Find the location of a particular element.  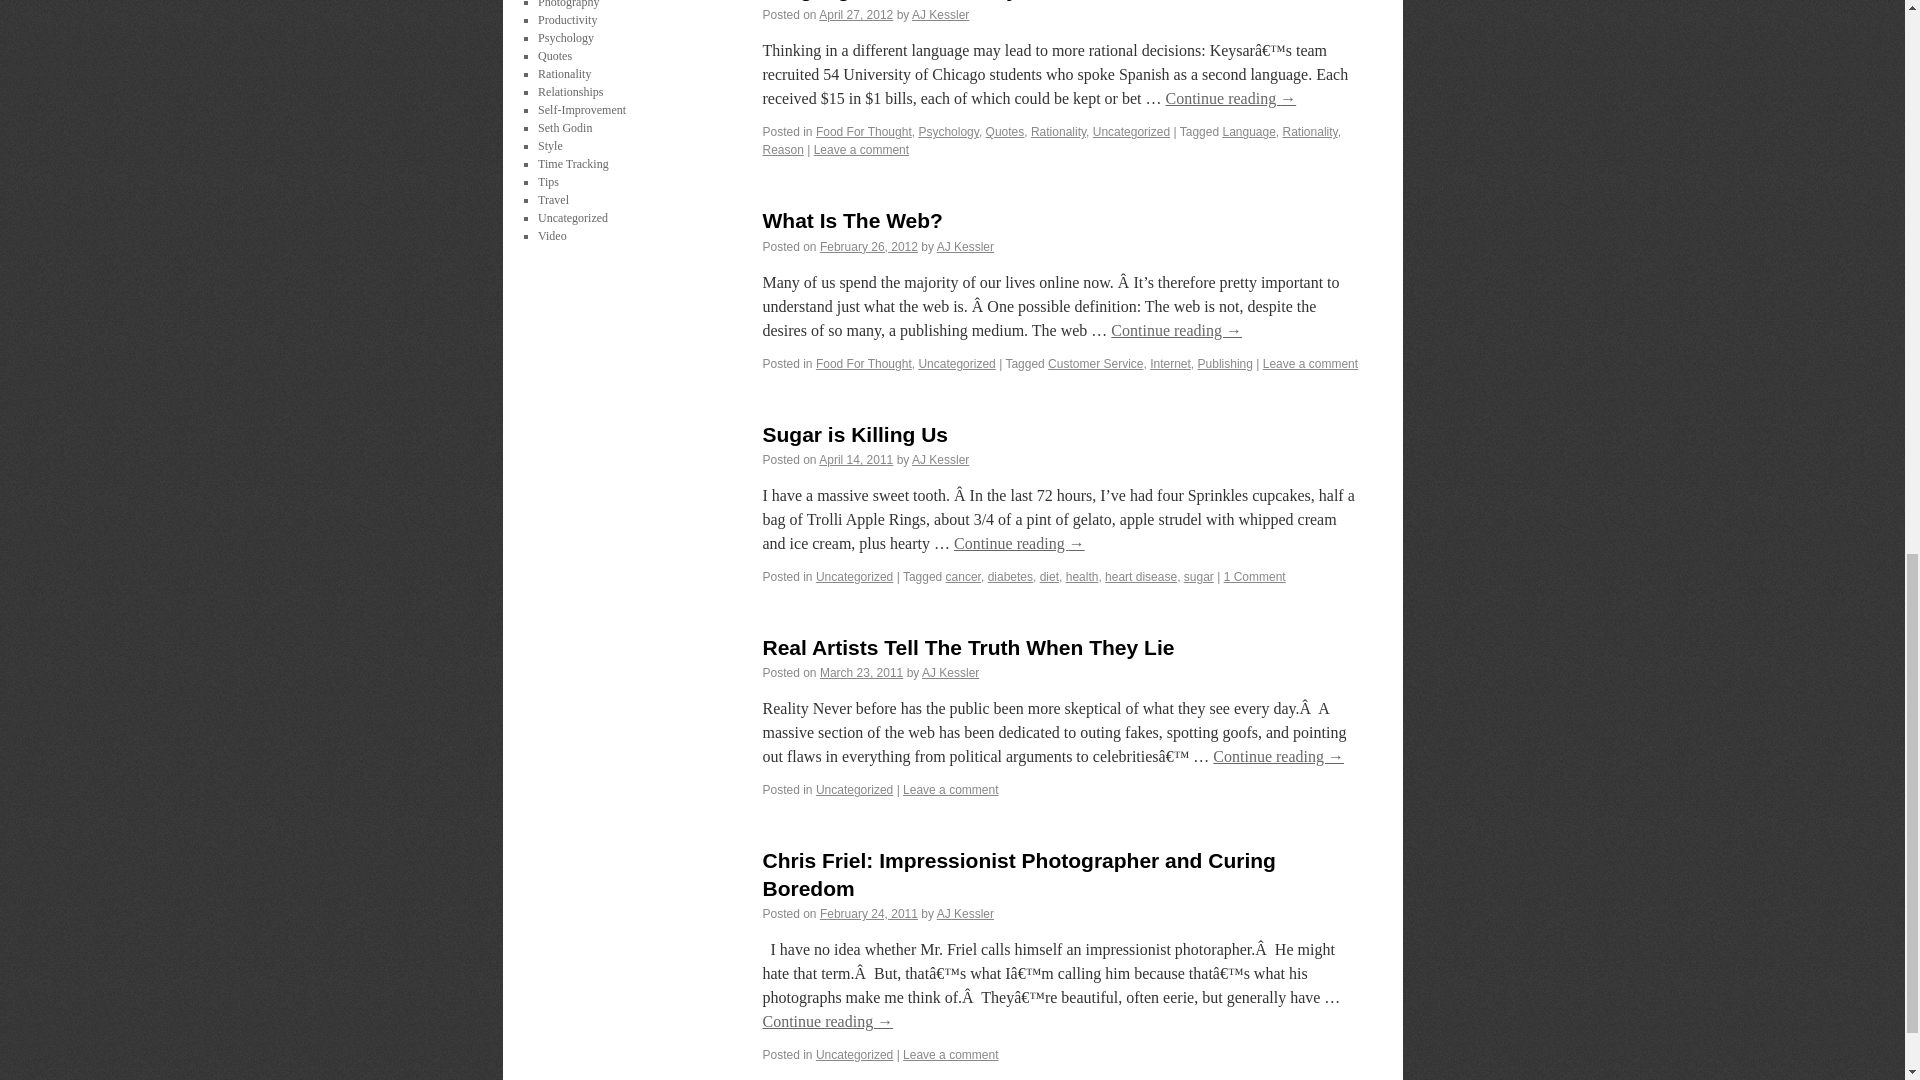

What Is The Web? is located at coordinates (852, 220).